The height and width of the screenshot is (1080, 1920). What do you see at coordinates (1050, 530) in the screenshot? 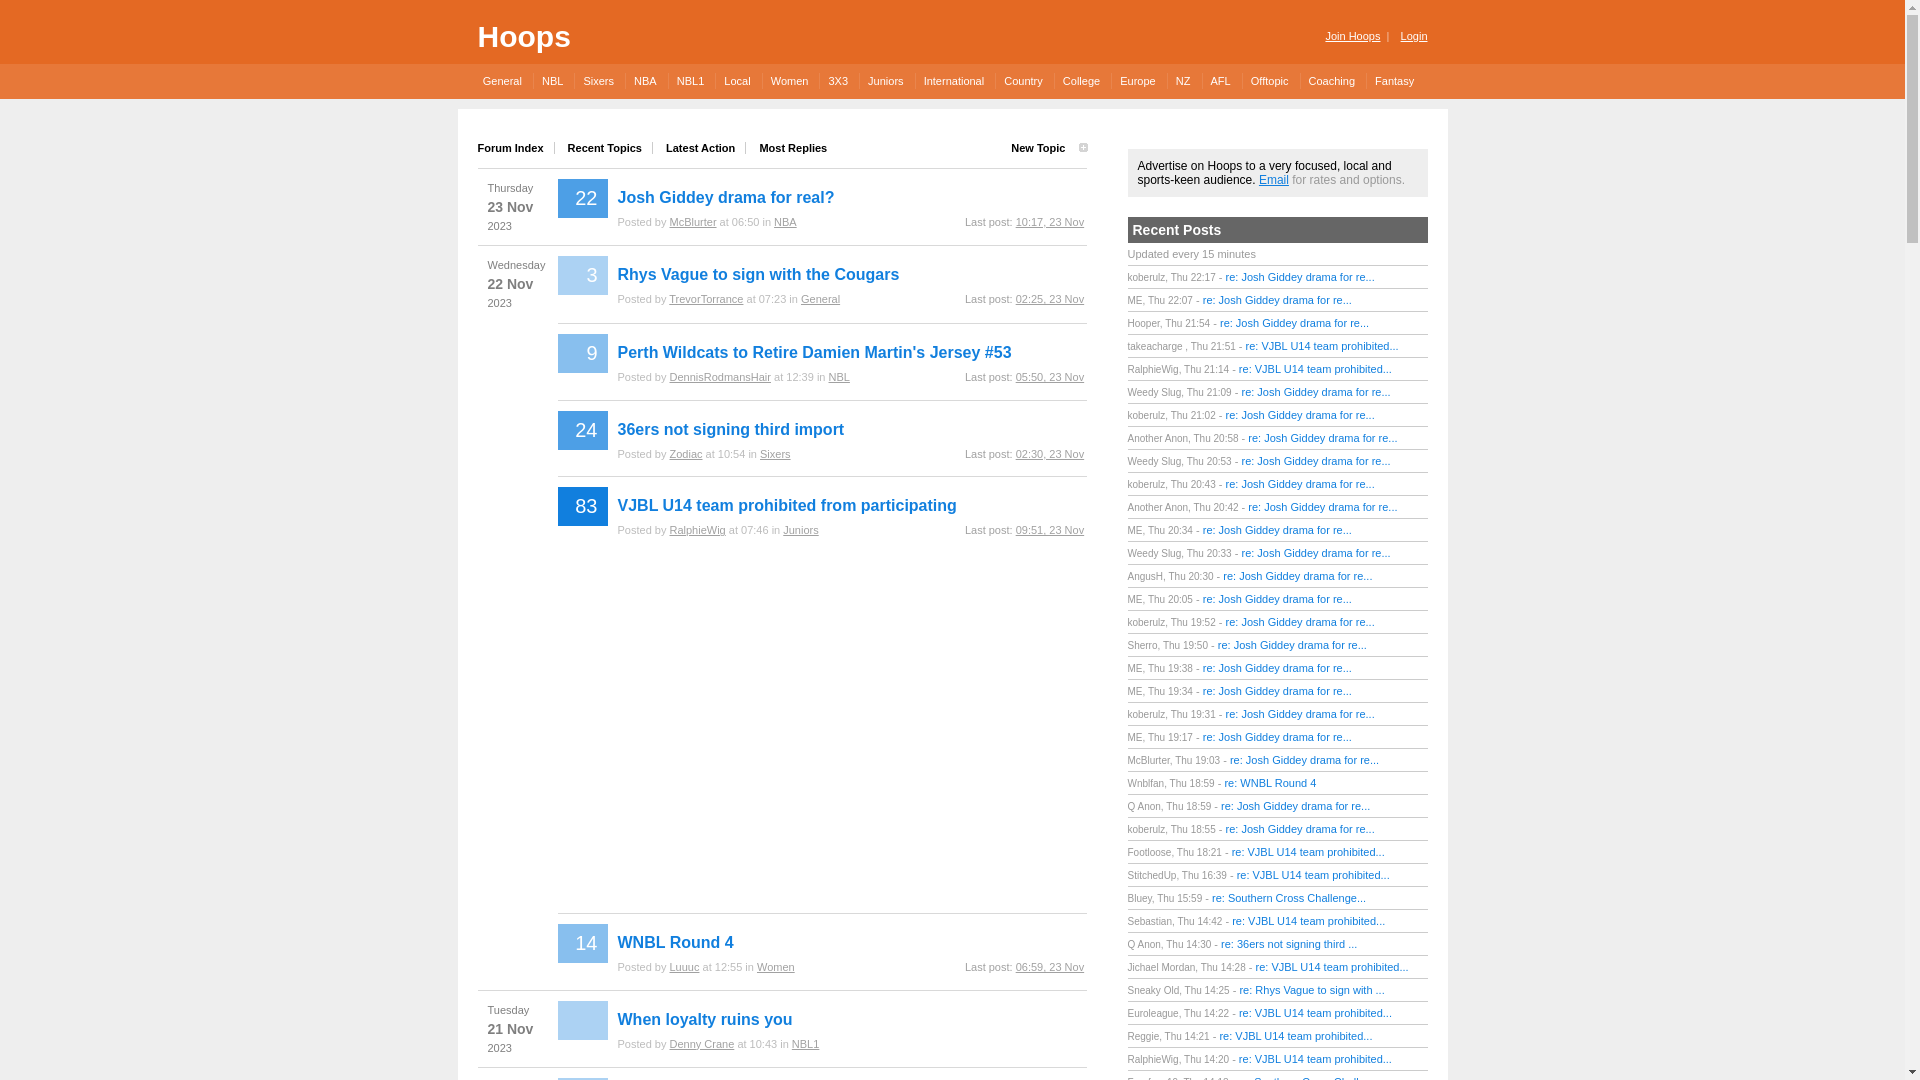
I see `09:51, 23 Nov` at bounding box center [1050, 530].